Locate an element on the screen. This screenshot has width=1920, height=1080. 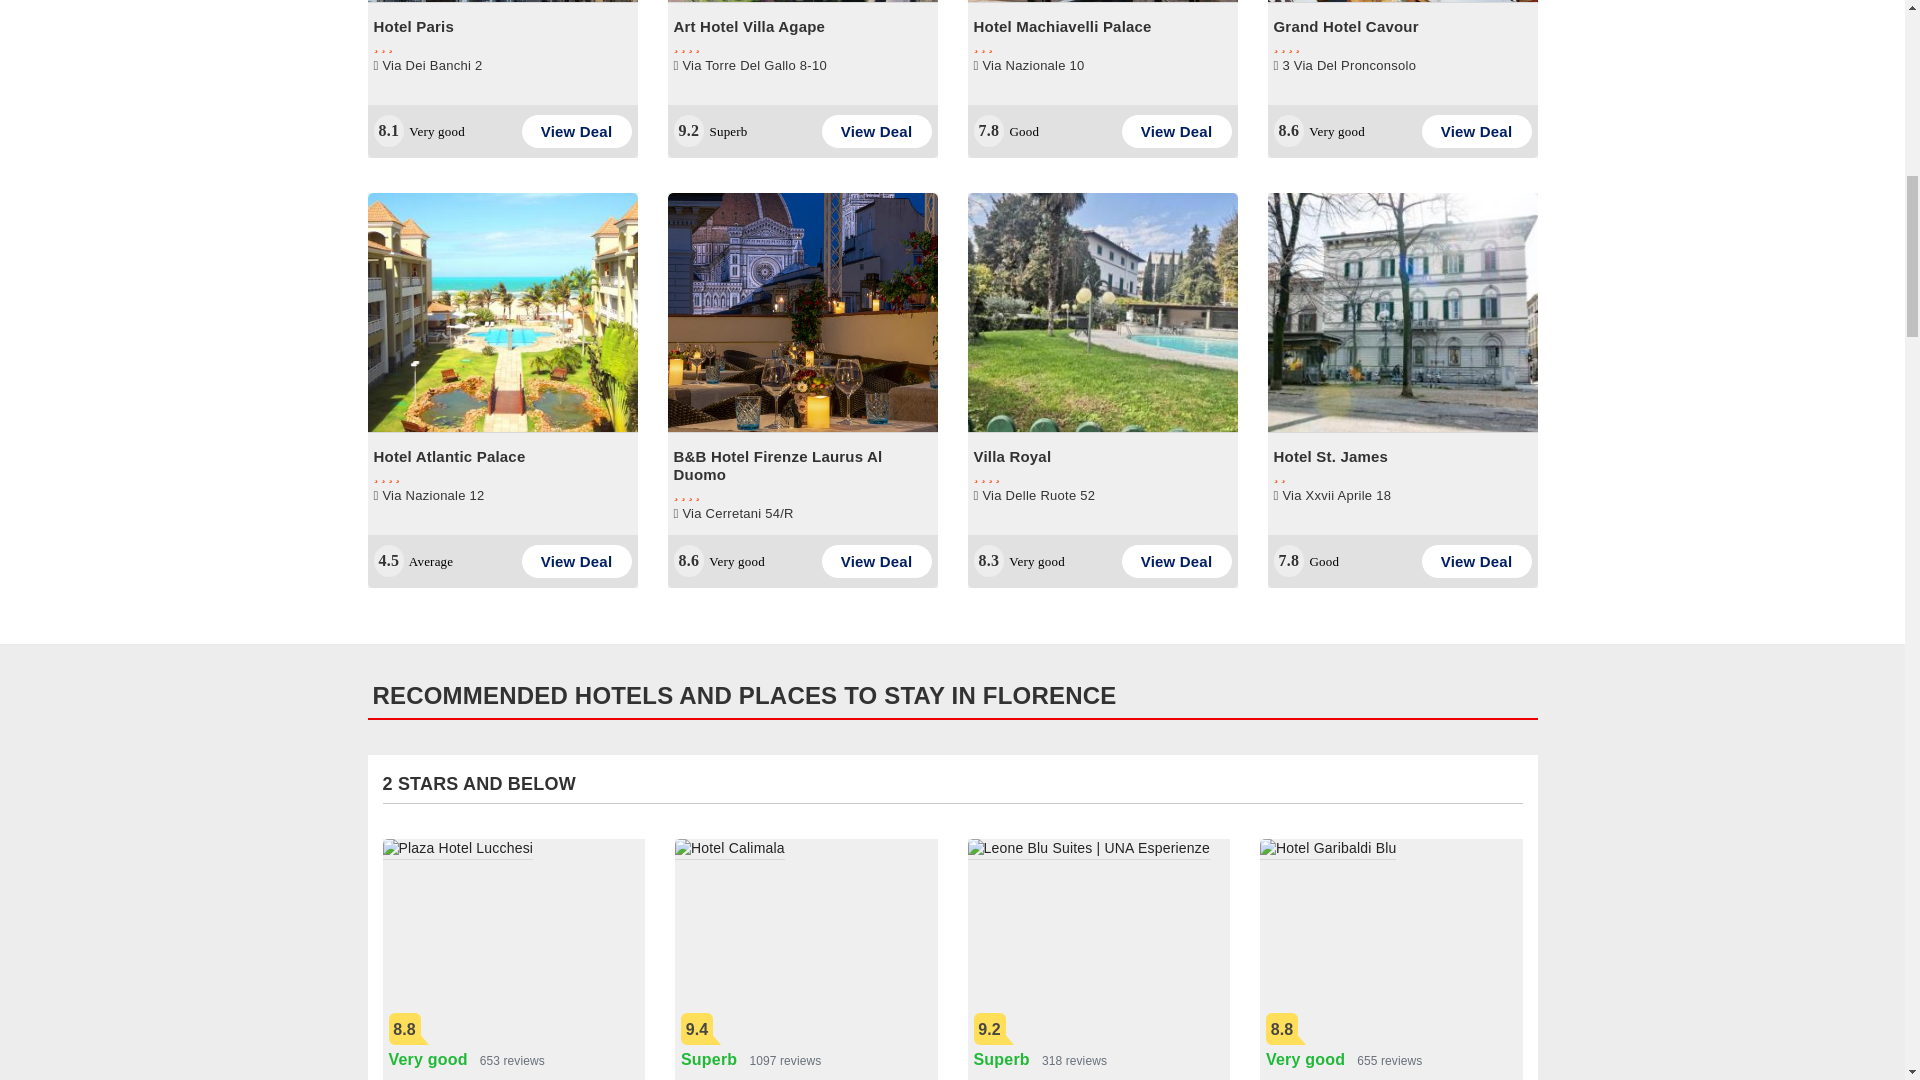
Grand Hotel Cavour is located at coordinates (1346, 26).